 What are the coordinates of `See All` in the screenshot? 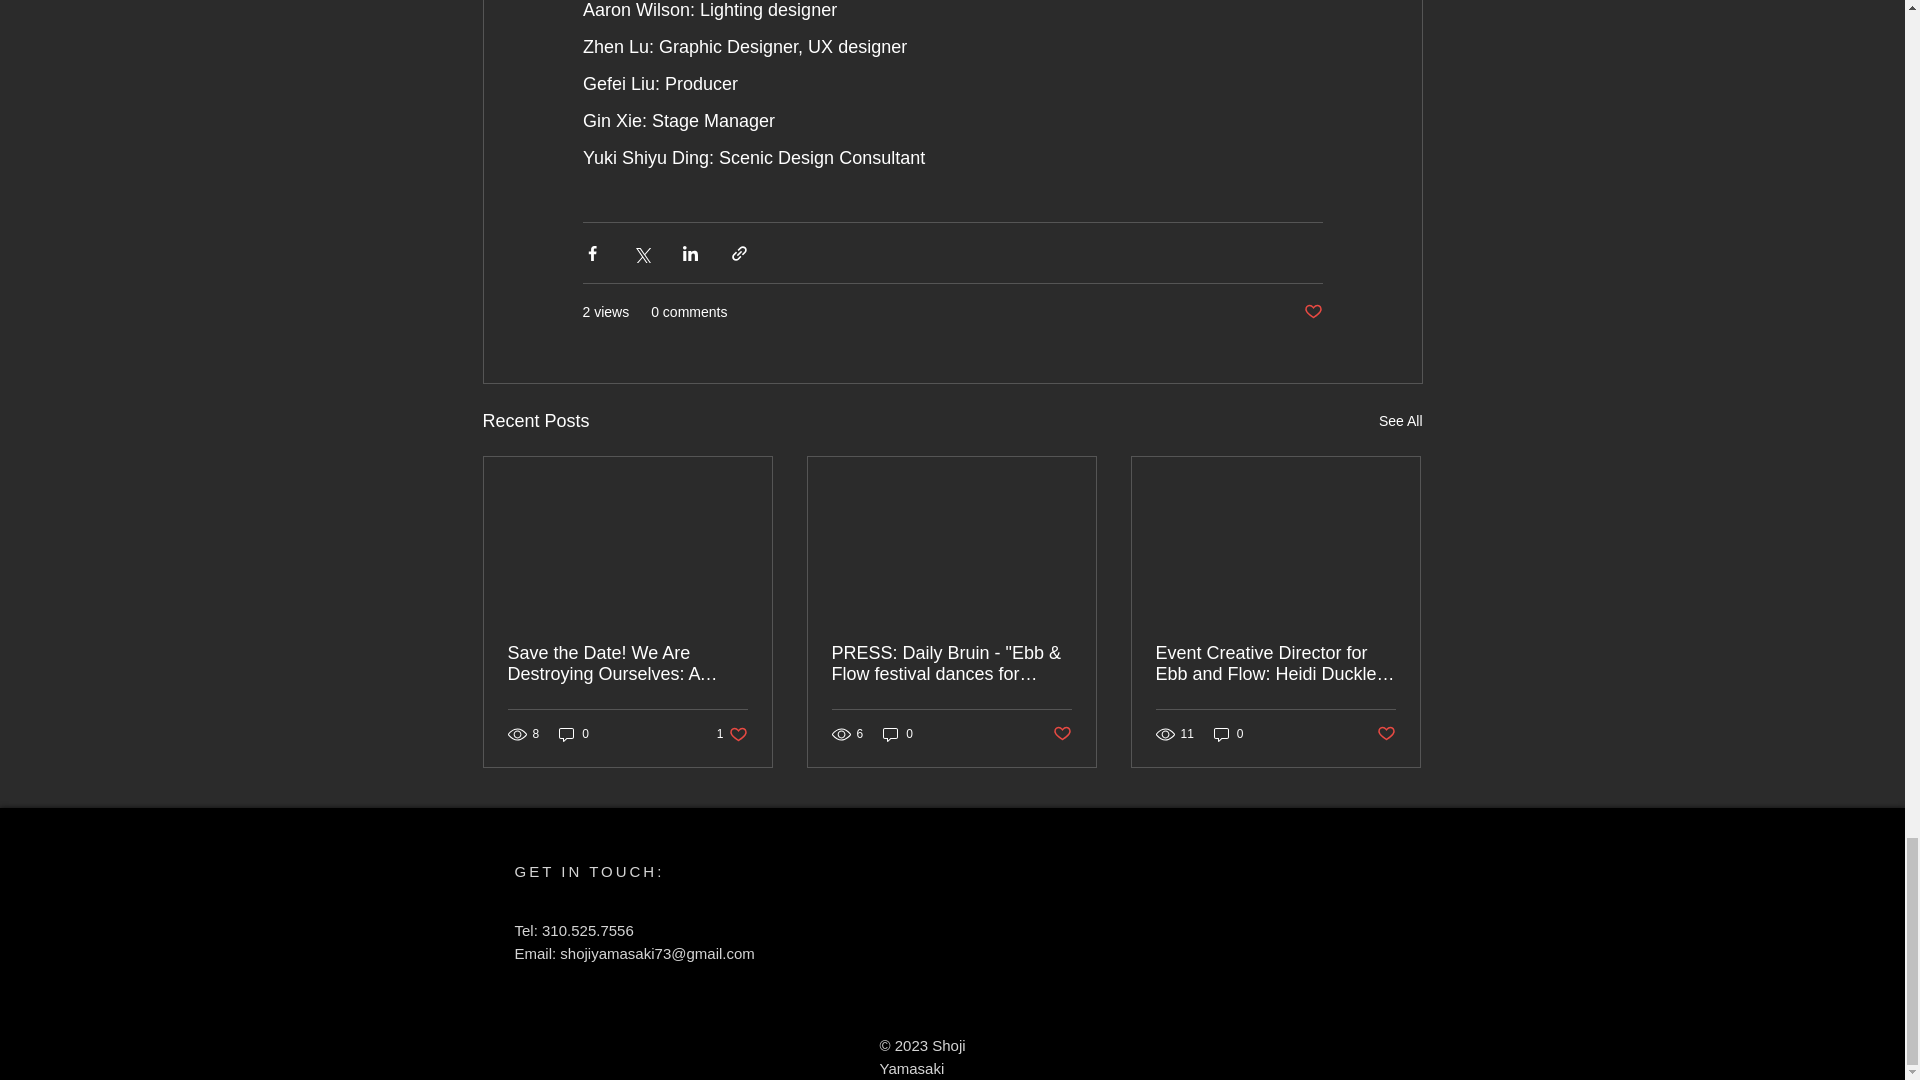 It's located at (1228, 734).